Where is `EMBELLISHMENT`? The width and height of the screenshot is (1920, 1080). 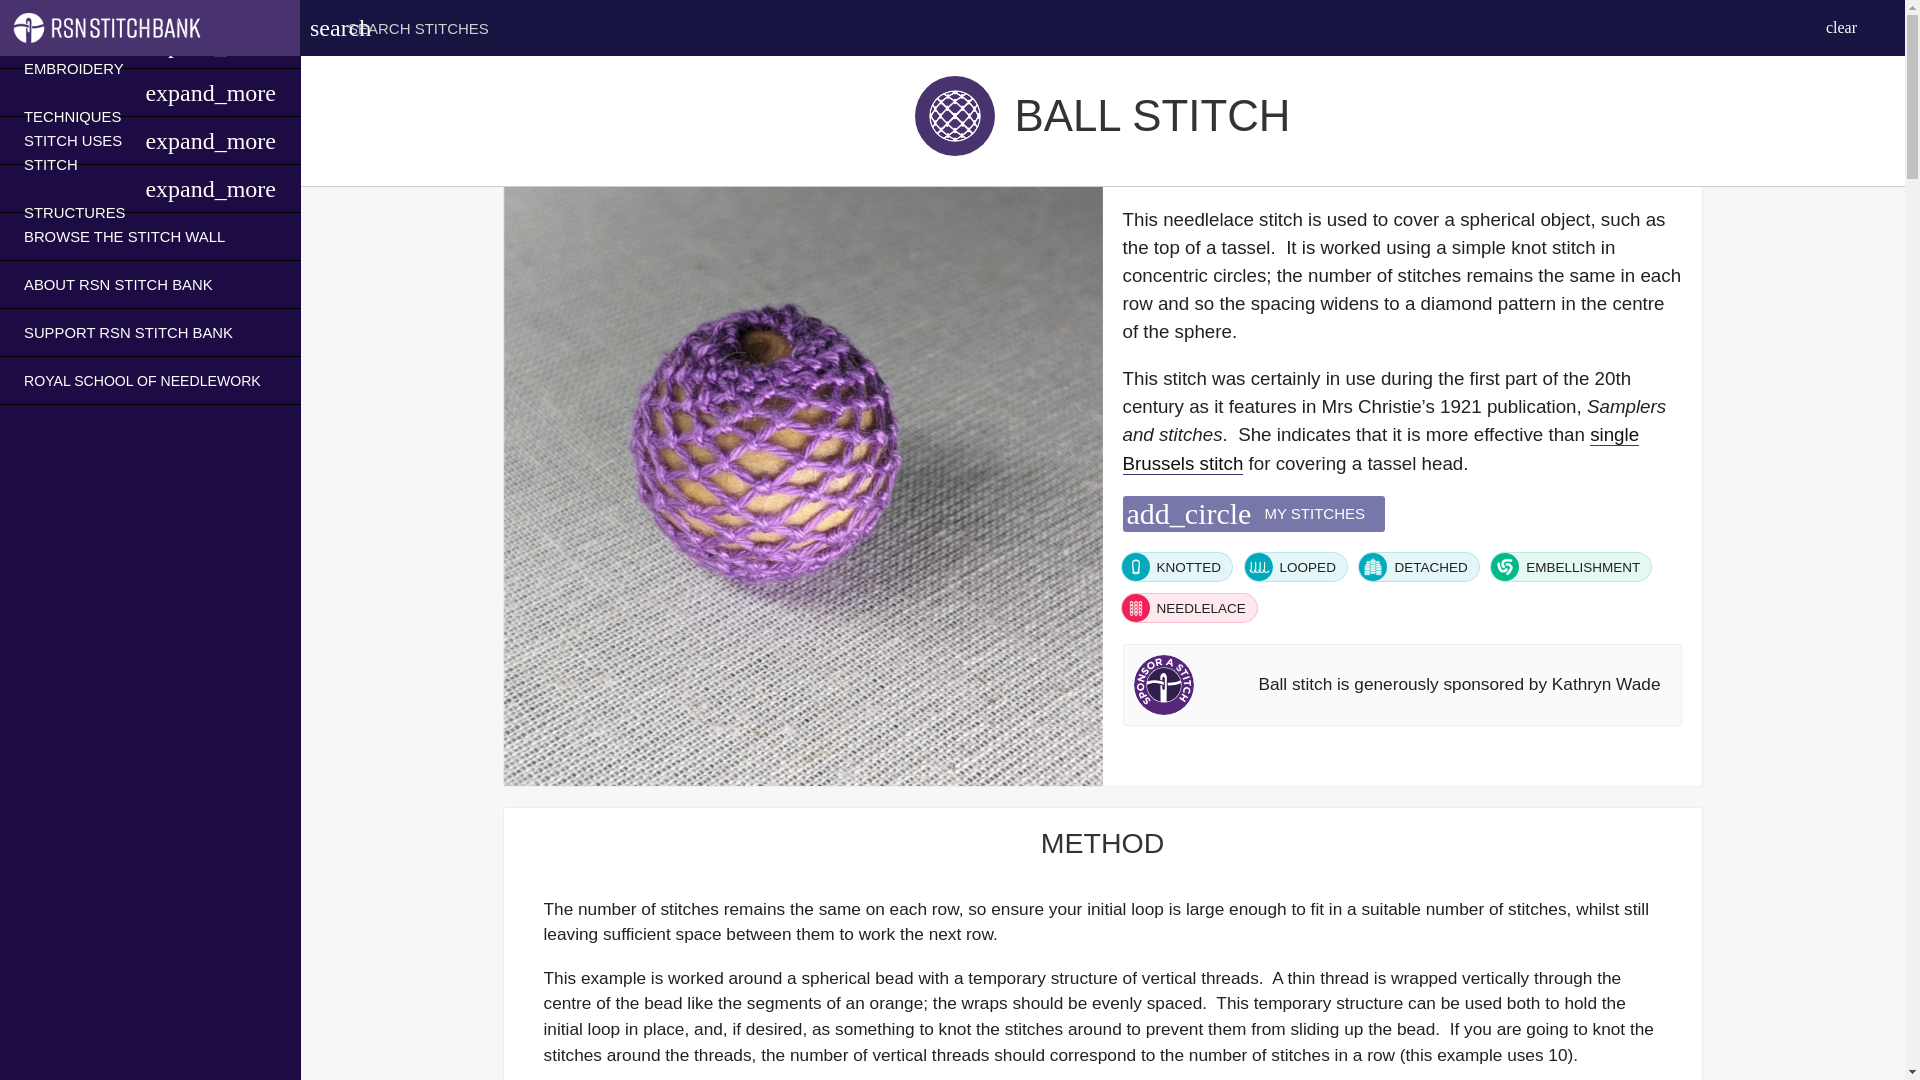 EMBELLISHMENT is located at coordinates (1570, 566).